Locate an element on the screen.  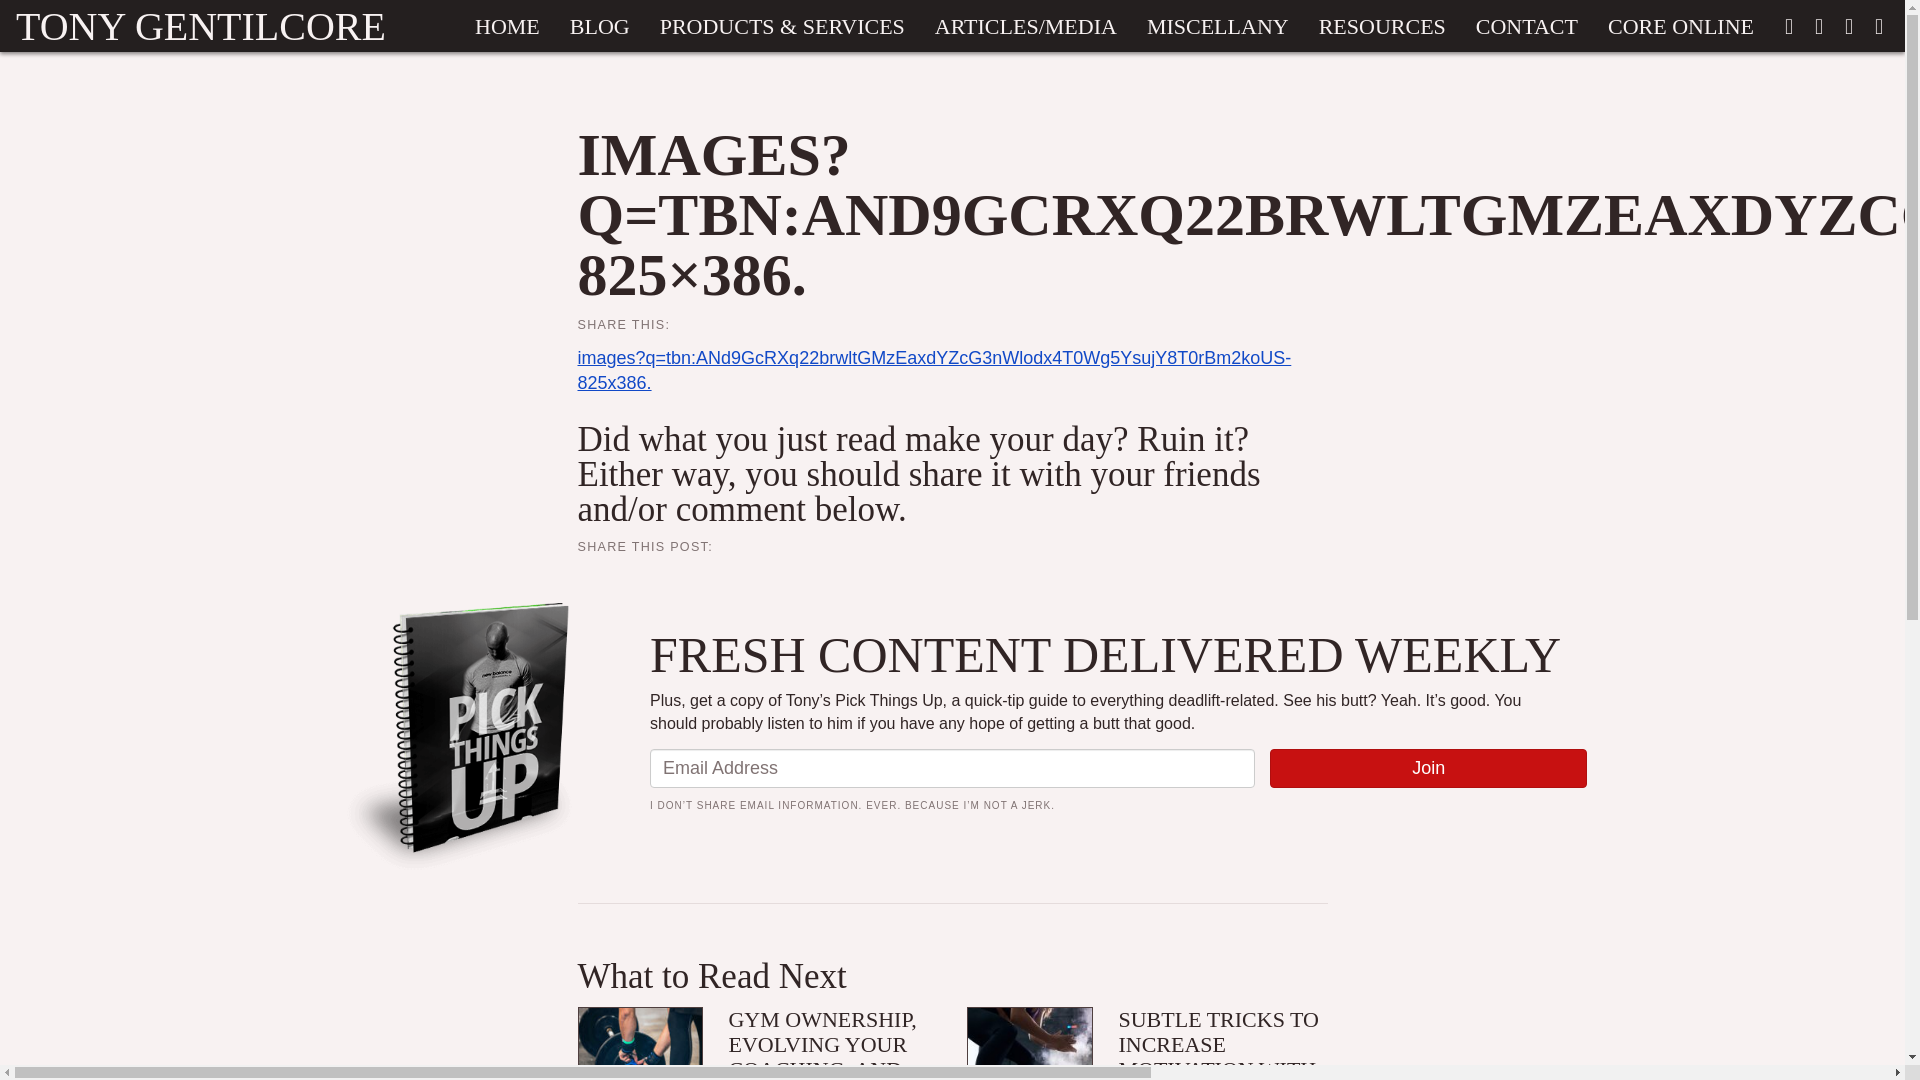
Join is located at coordinates (1428, 769).